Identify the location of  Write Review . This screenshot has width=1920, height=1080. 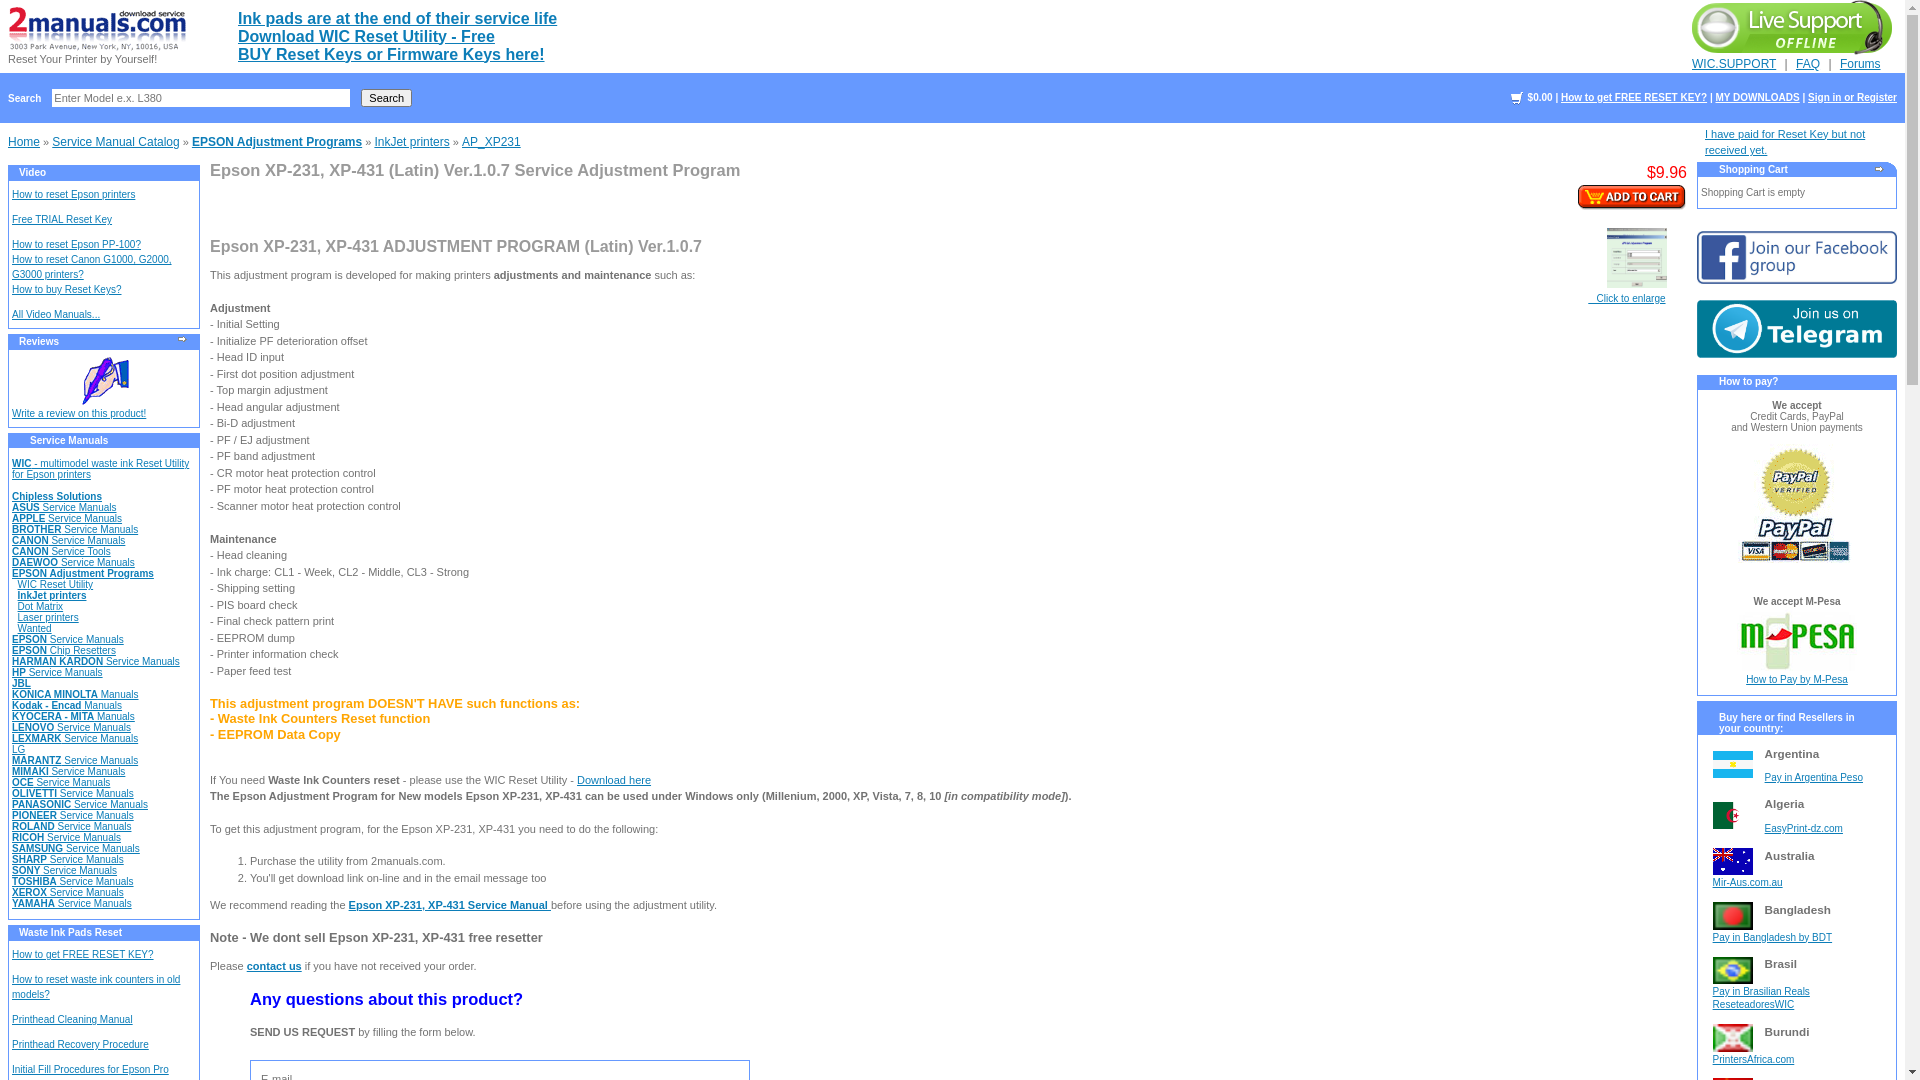
(104, 381).